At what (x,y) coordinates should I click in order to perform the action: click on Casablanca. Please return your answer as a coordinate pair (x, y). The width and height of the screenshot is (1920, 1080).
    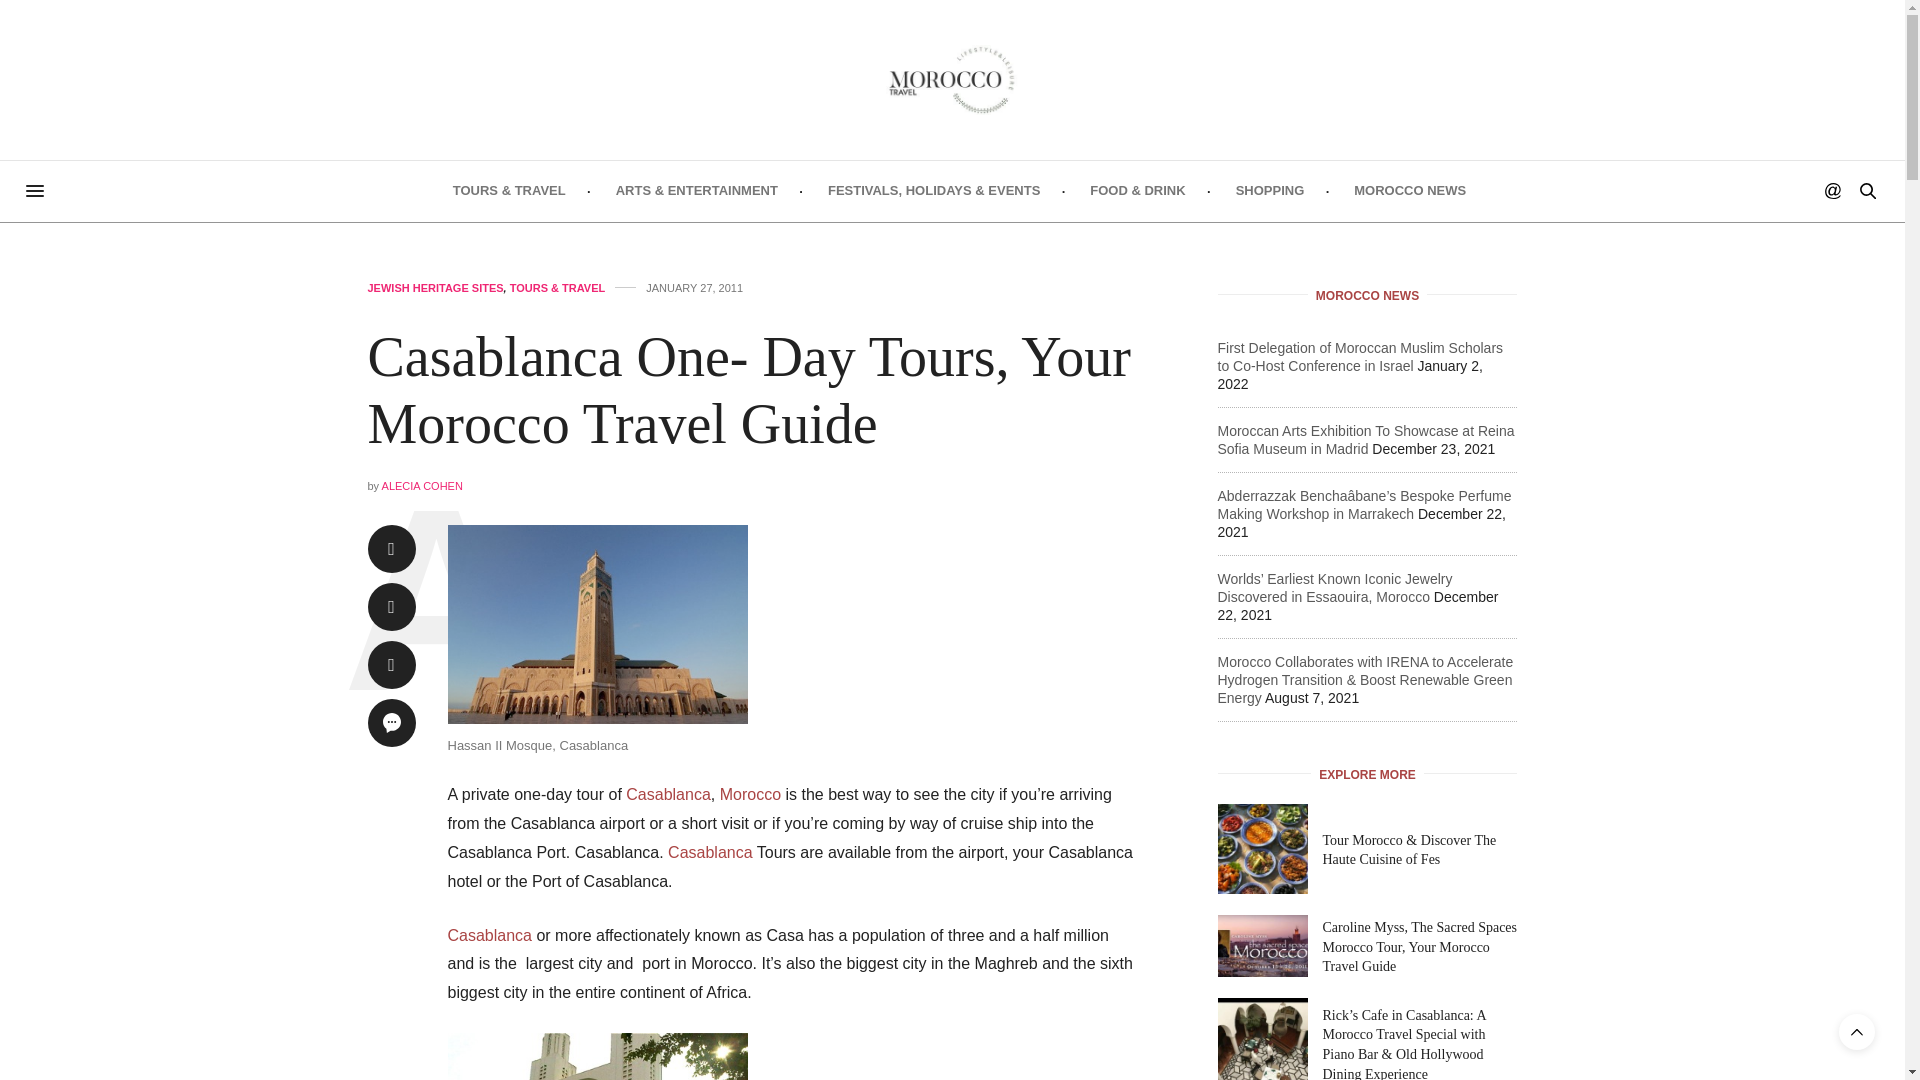
    Looking at the image, I should click on (668, 794).